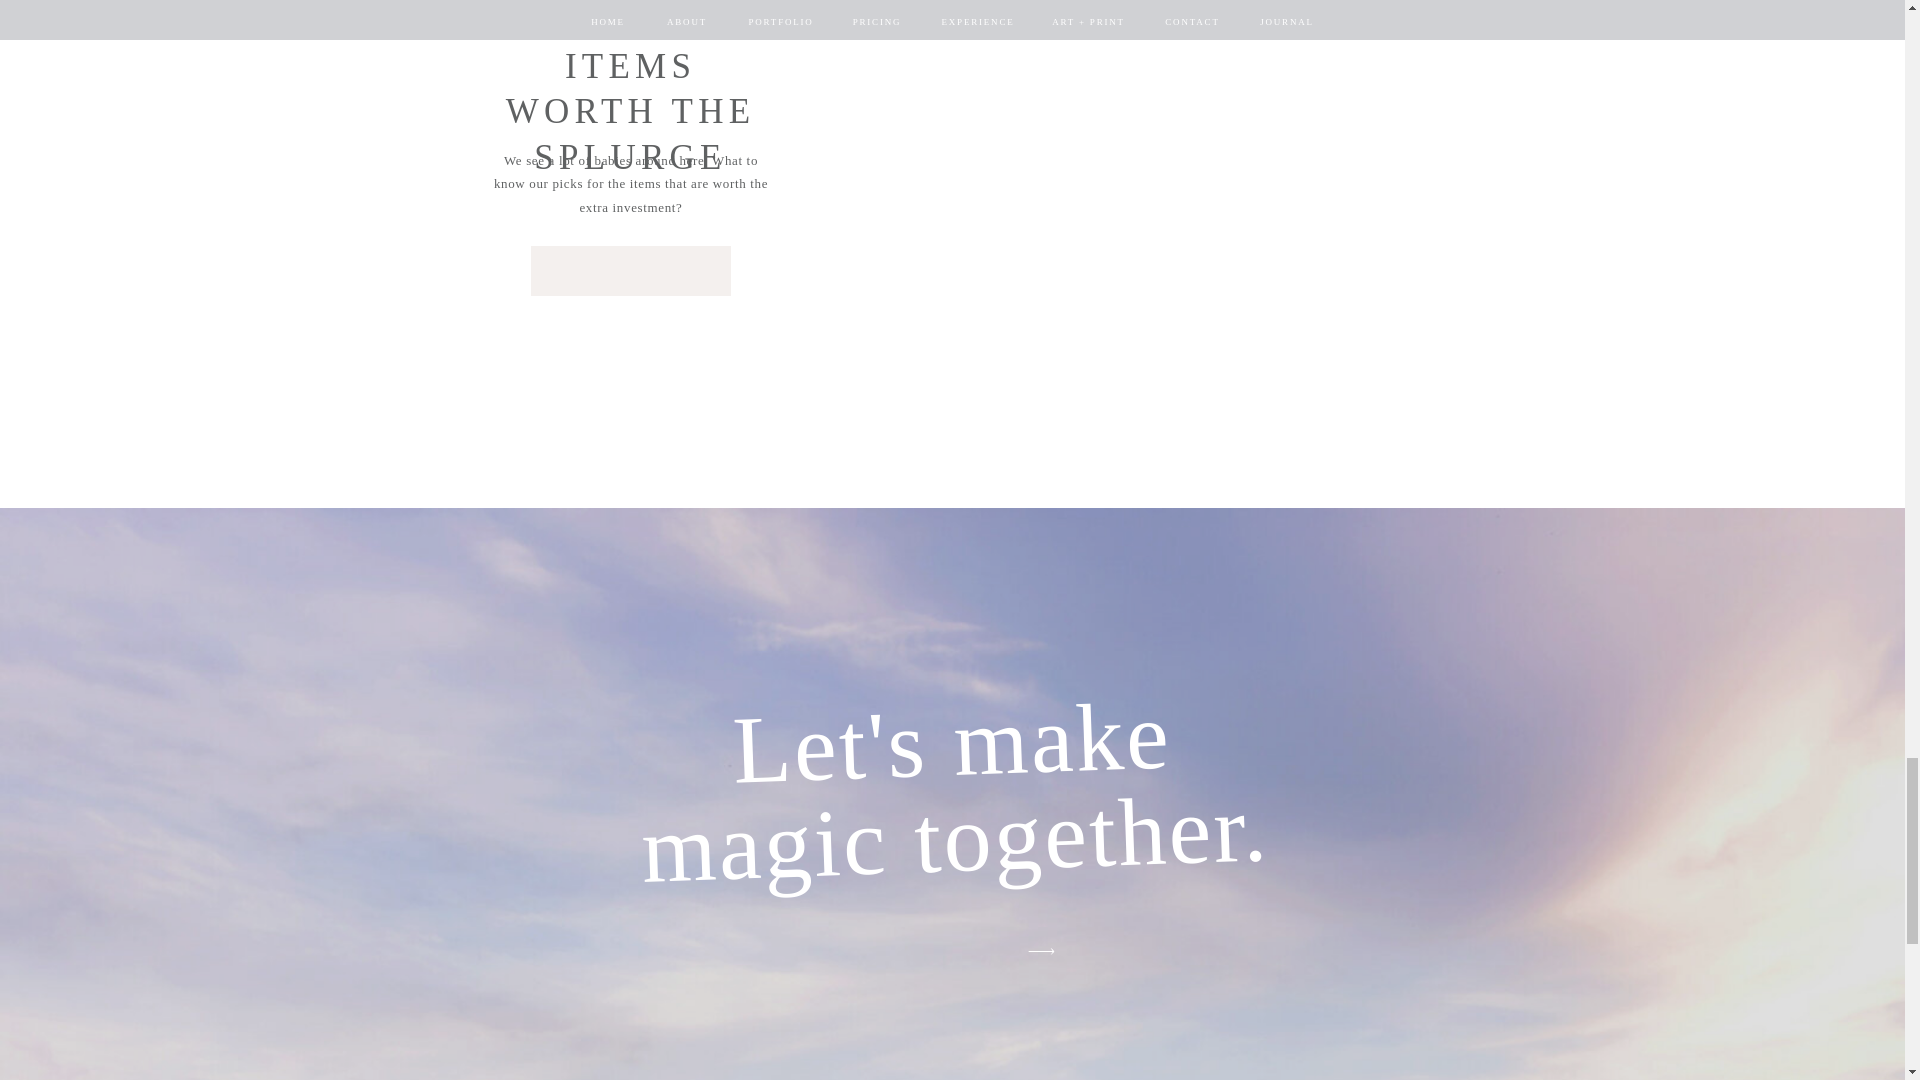 Image resolution: width=1920 pixels, height=1080 pixels. Describe the element at coordinates (1041, 951) in the screenshot. I see `arrow` at that location.